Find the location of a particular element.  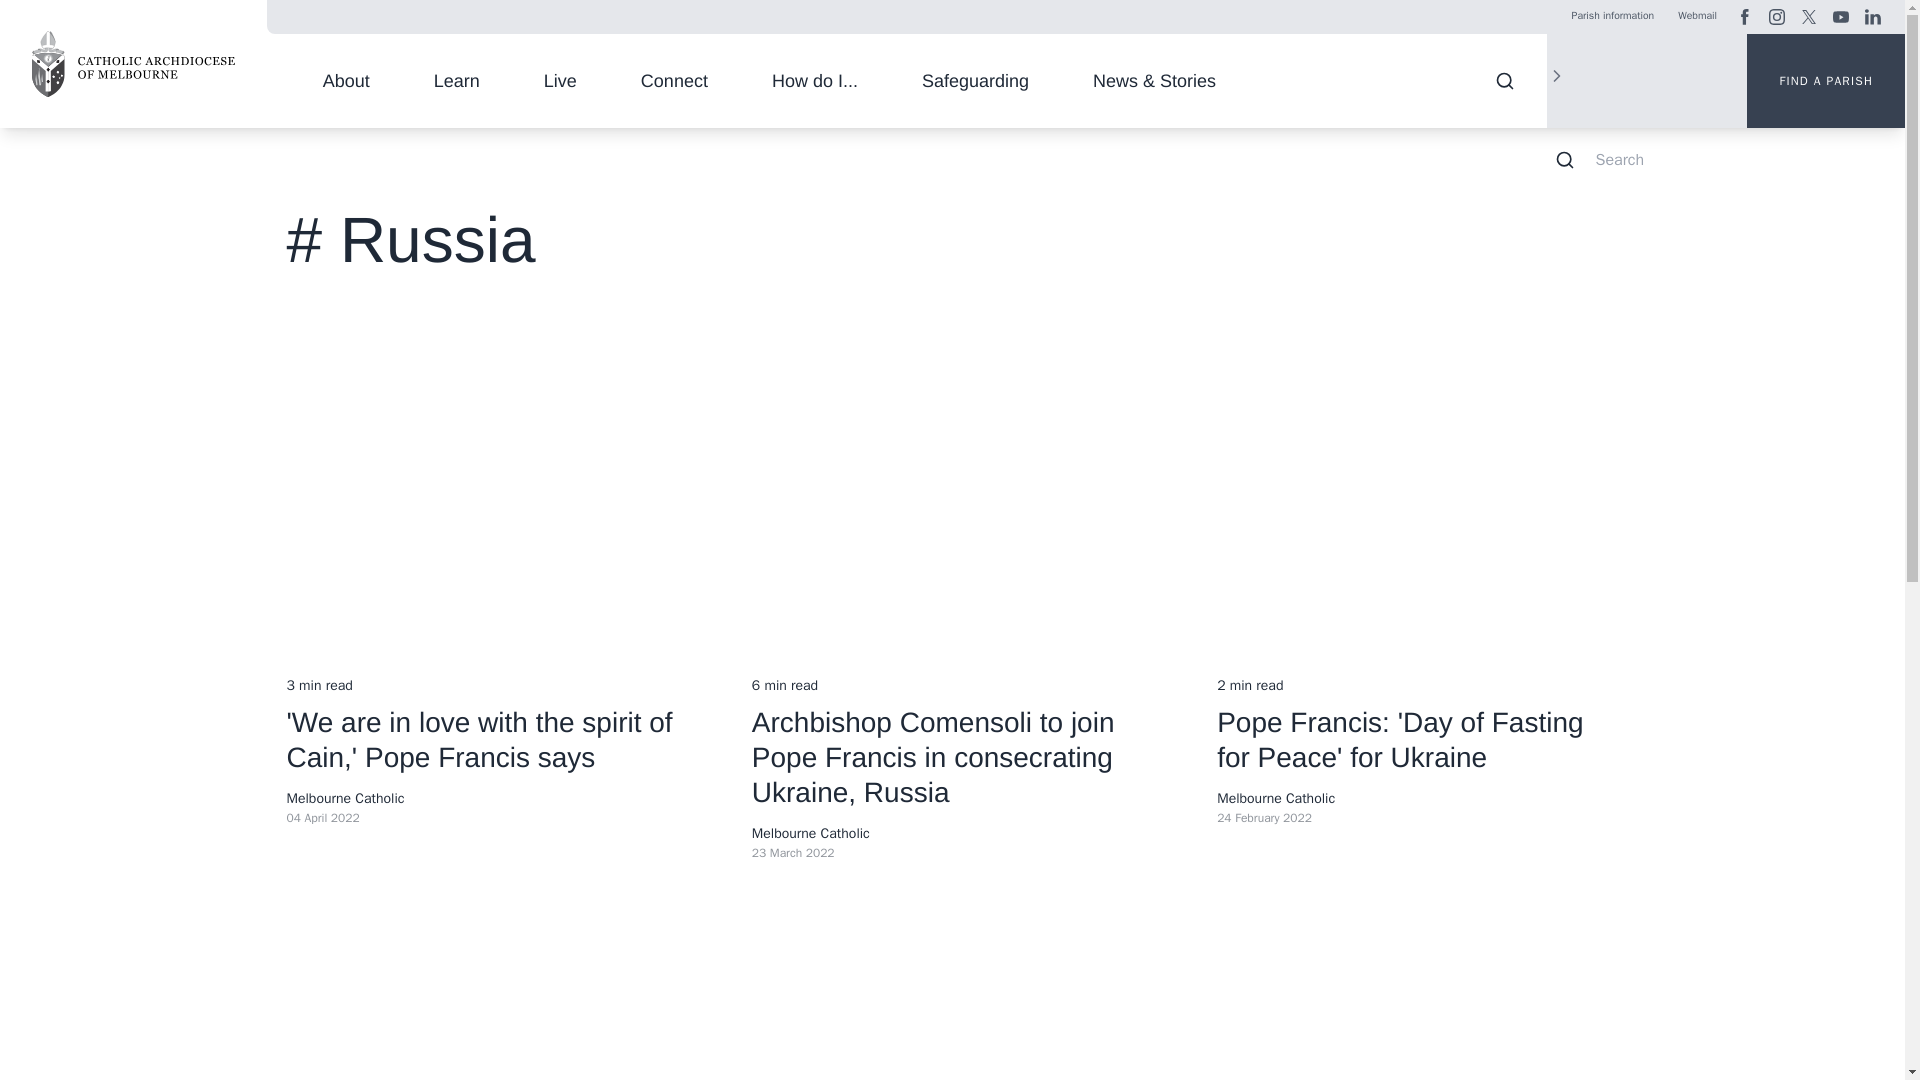

About is located at coordinates (346, 81).